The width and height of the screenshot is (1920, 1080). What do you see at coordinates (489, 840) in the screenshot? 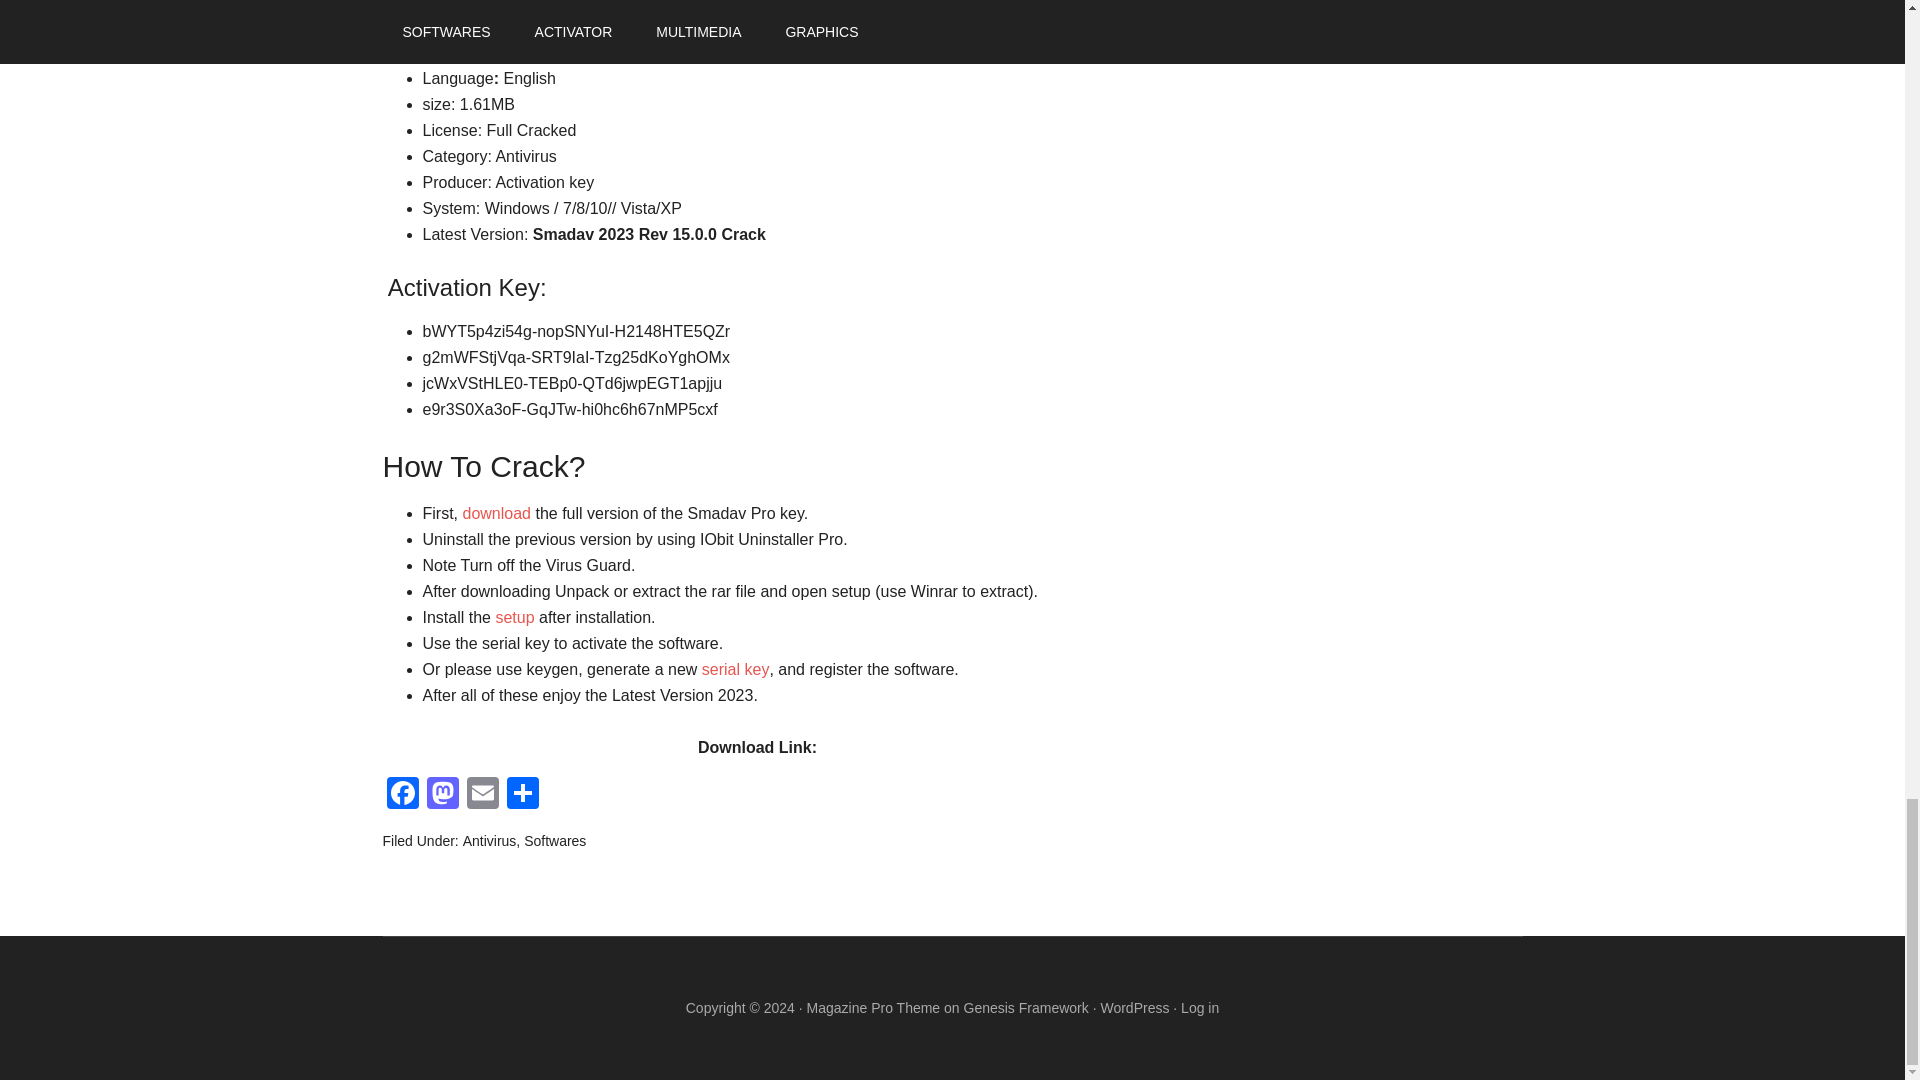
I see `Antivirus` at bounding box center [489, 840].